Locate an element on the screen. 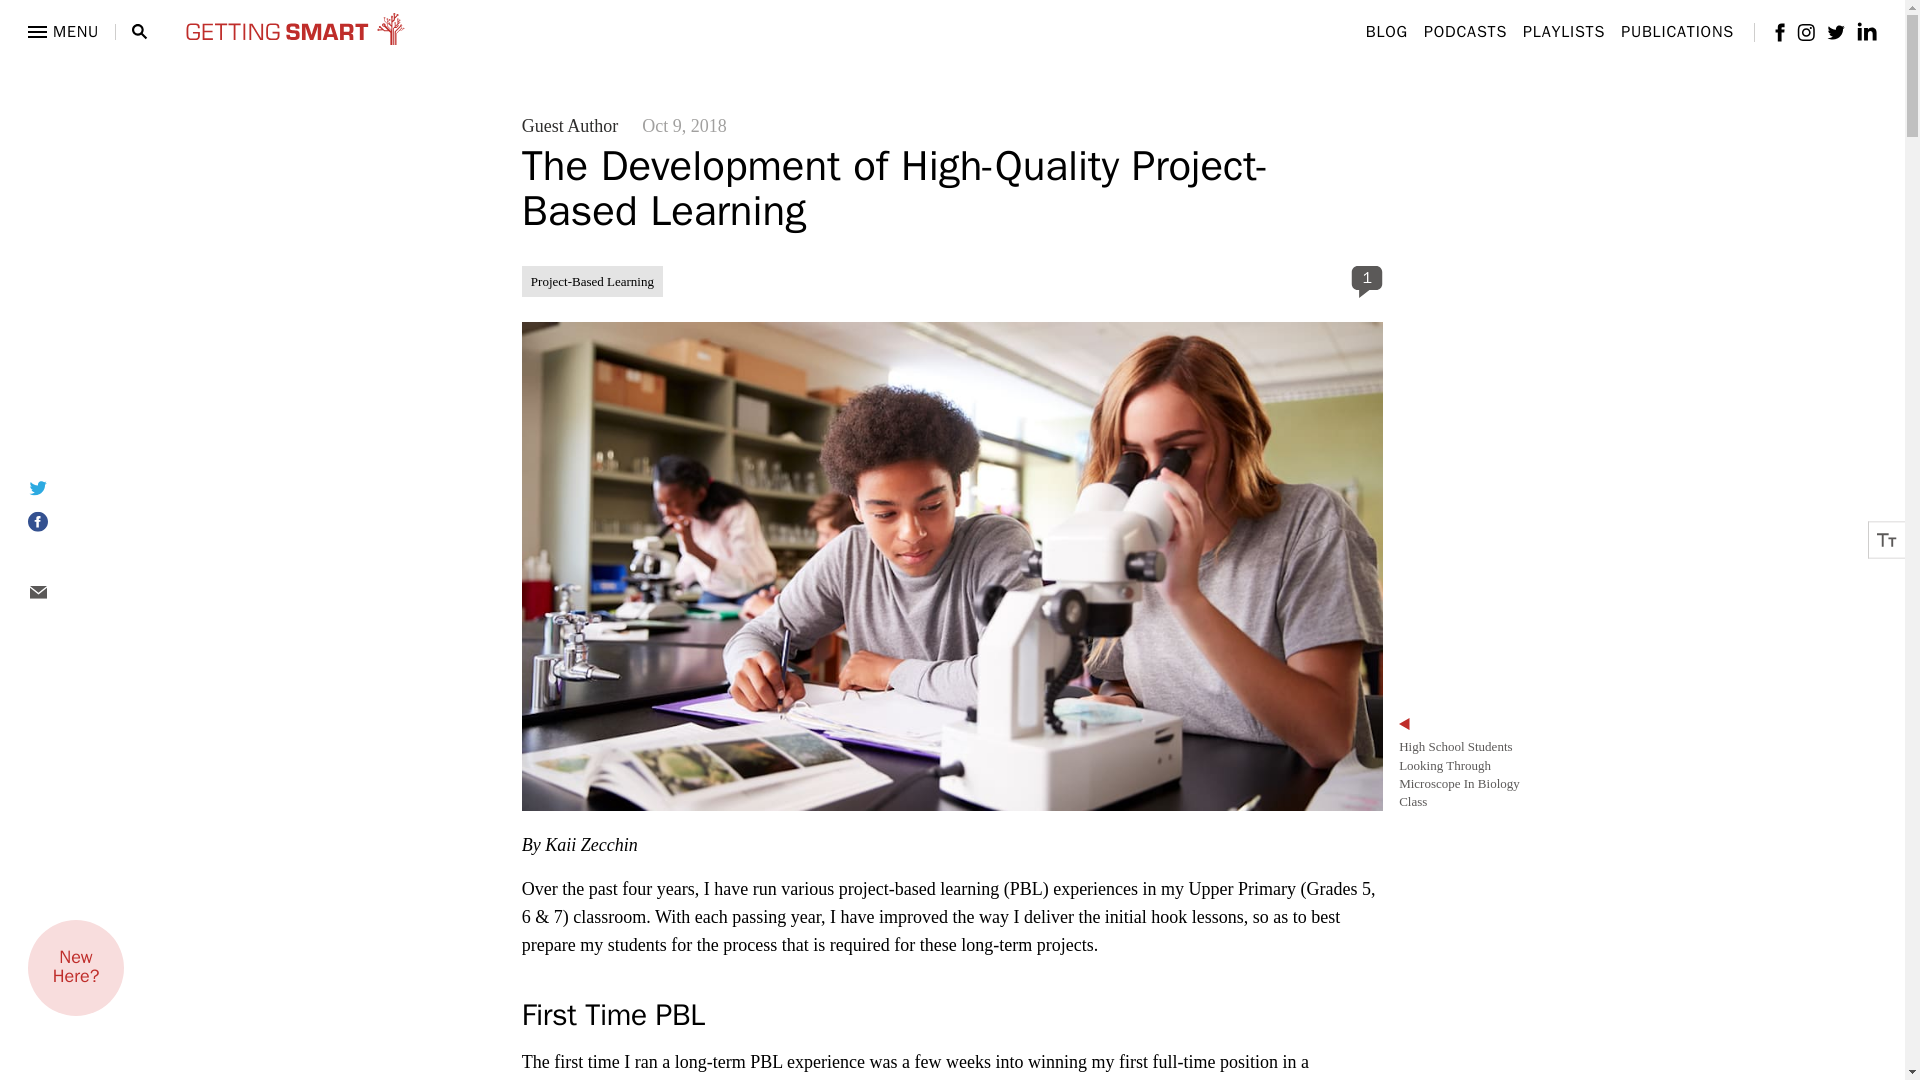 This screenshot has height=1080, width=1920. linkedin is located at coordinates (1866, 31).